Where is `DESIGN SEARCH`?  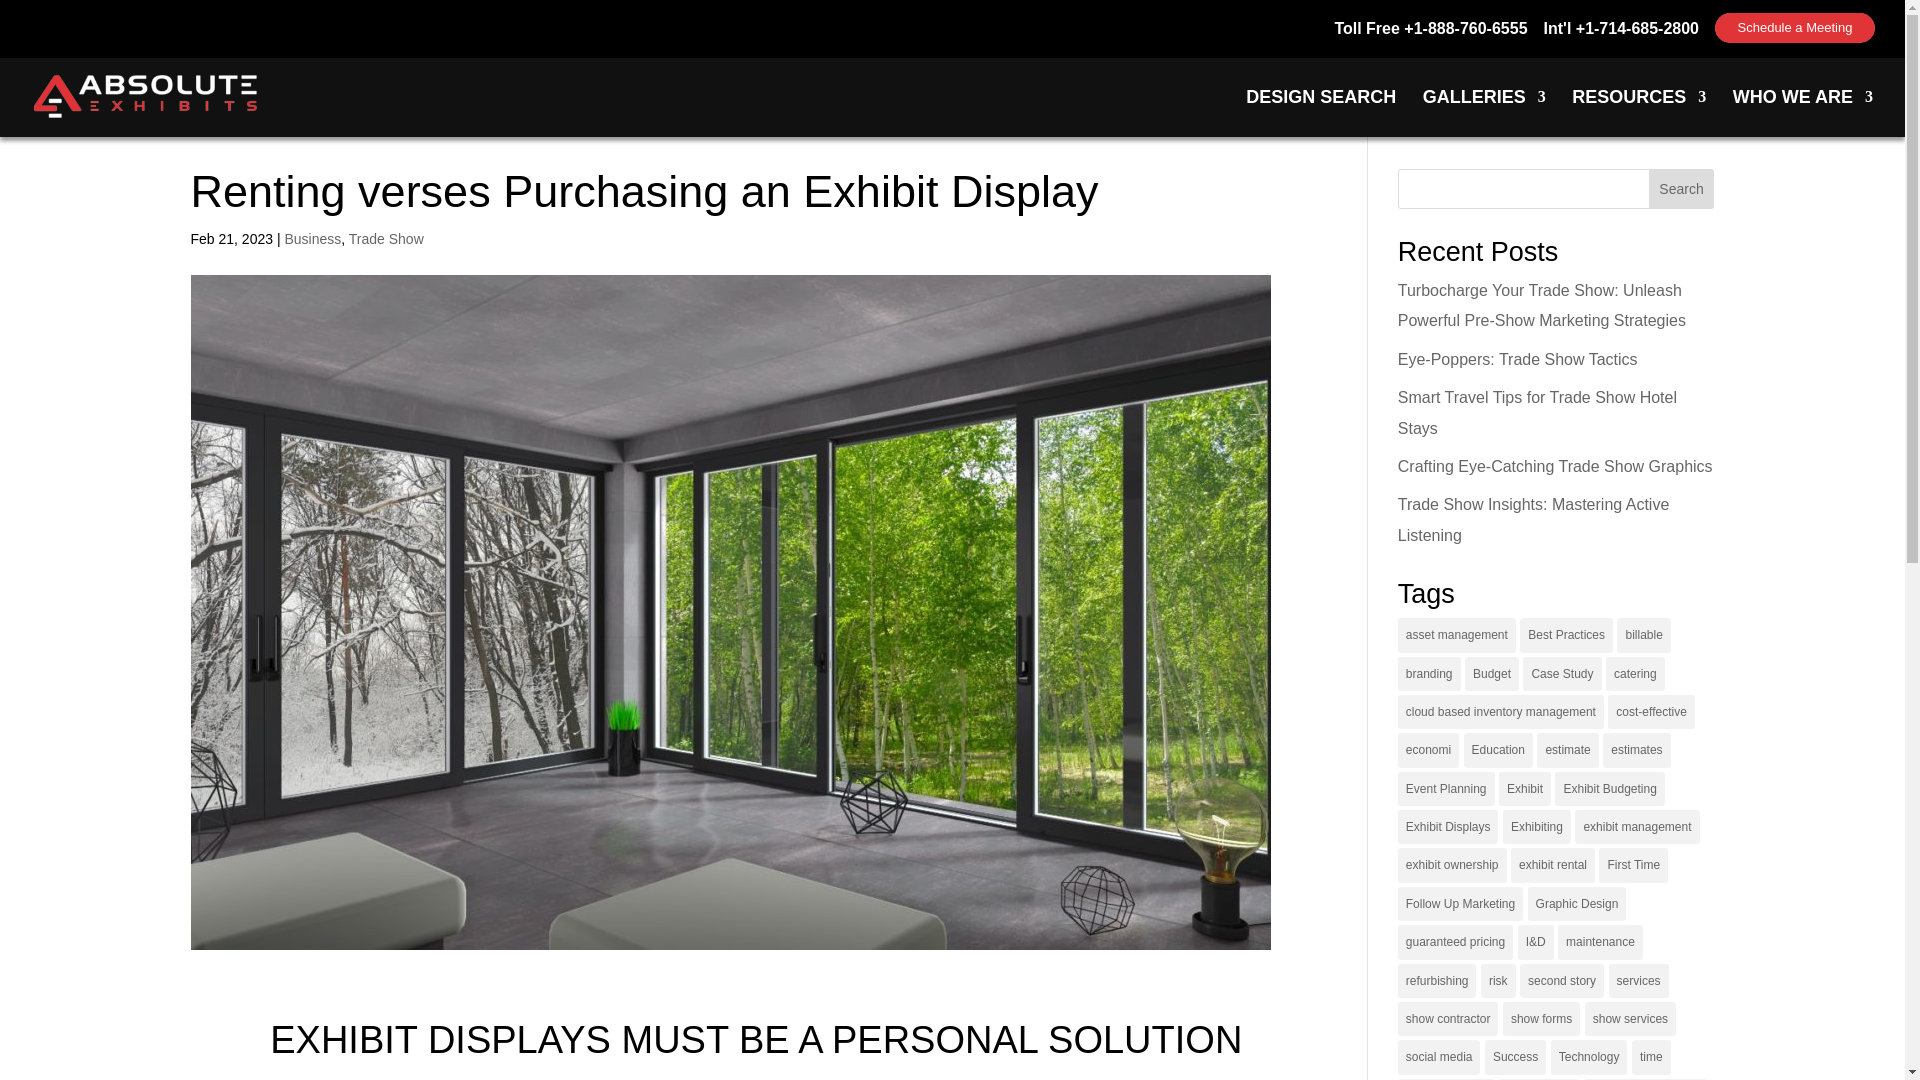 DESIGN SEARCH is located at coordinates (1803, 113).